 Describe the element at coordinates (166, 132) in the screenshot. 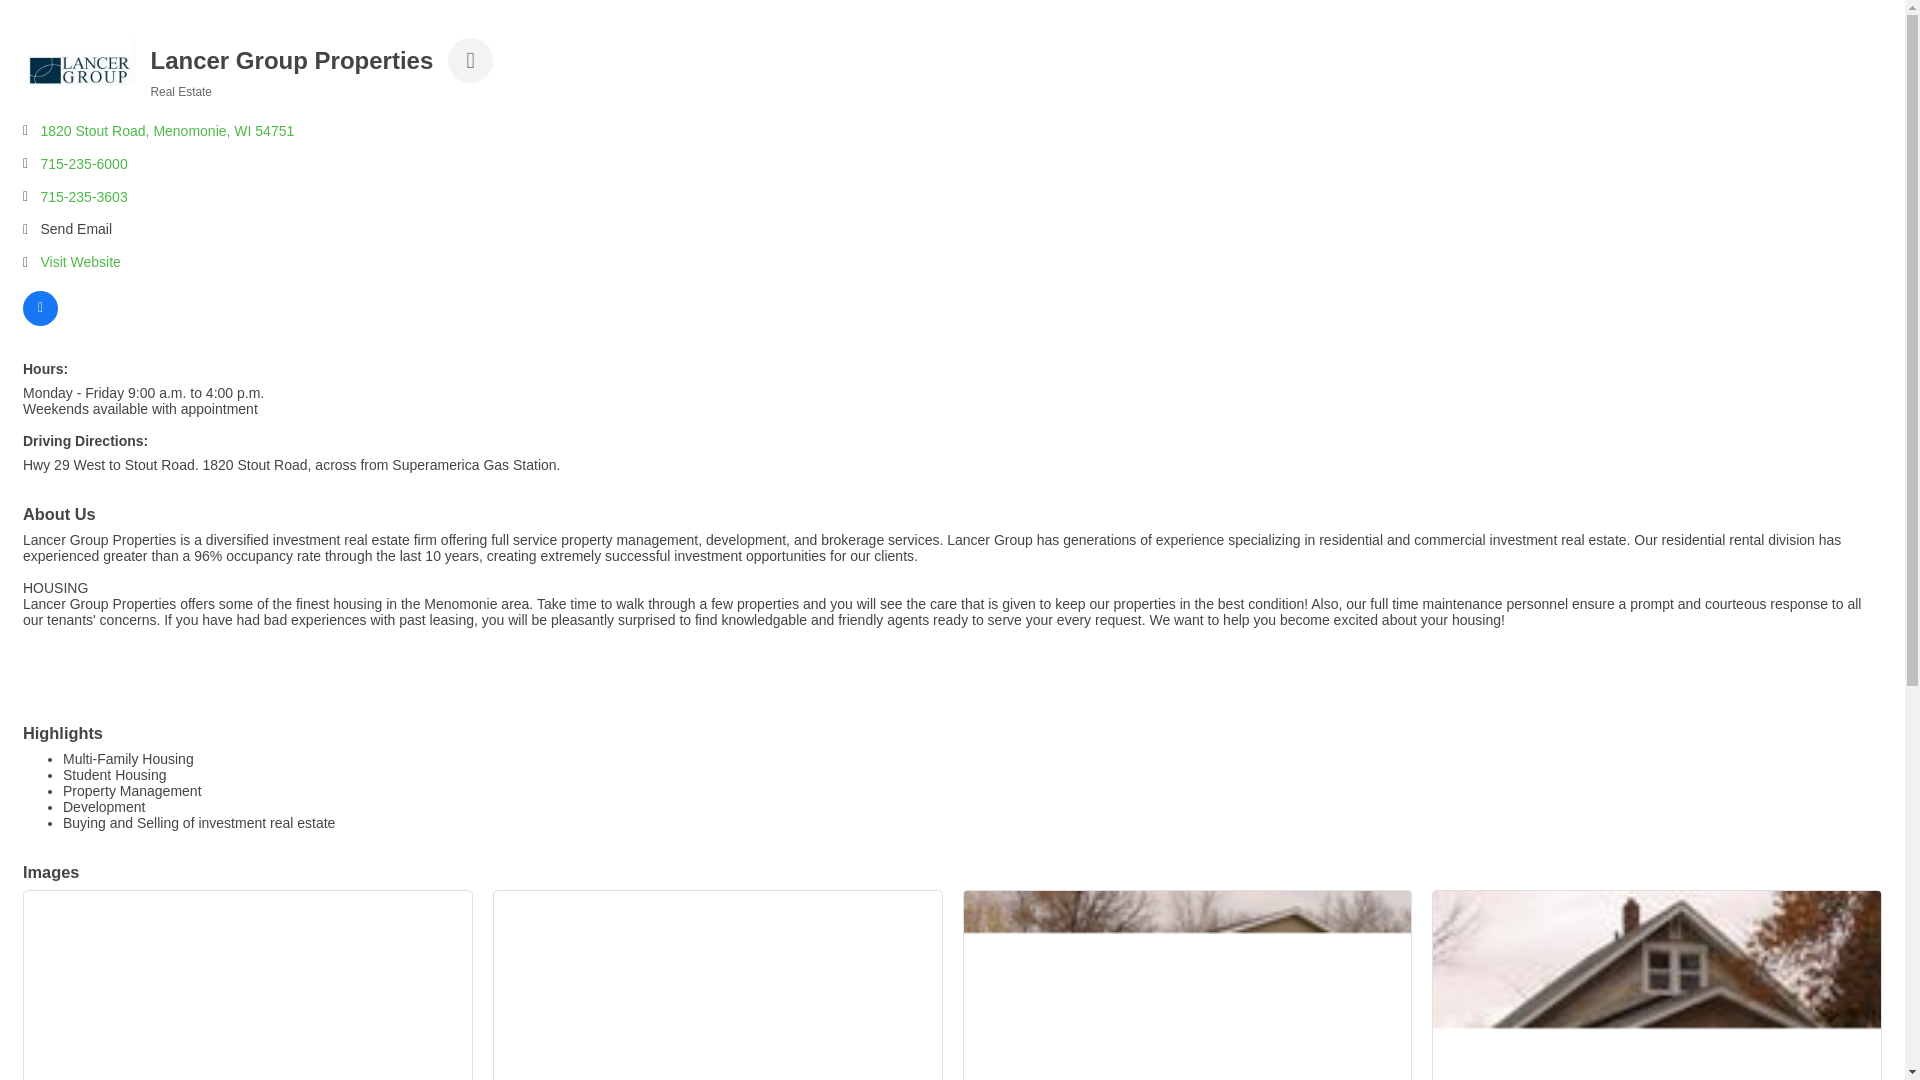

I see `1820 Stout Road Menomonie WI 54751` at that location.